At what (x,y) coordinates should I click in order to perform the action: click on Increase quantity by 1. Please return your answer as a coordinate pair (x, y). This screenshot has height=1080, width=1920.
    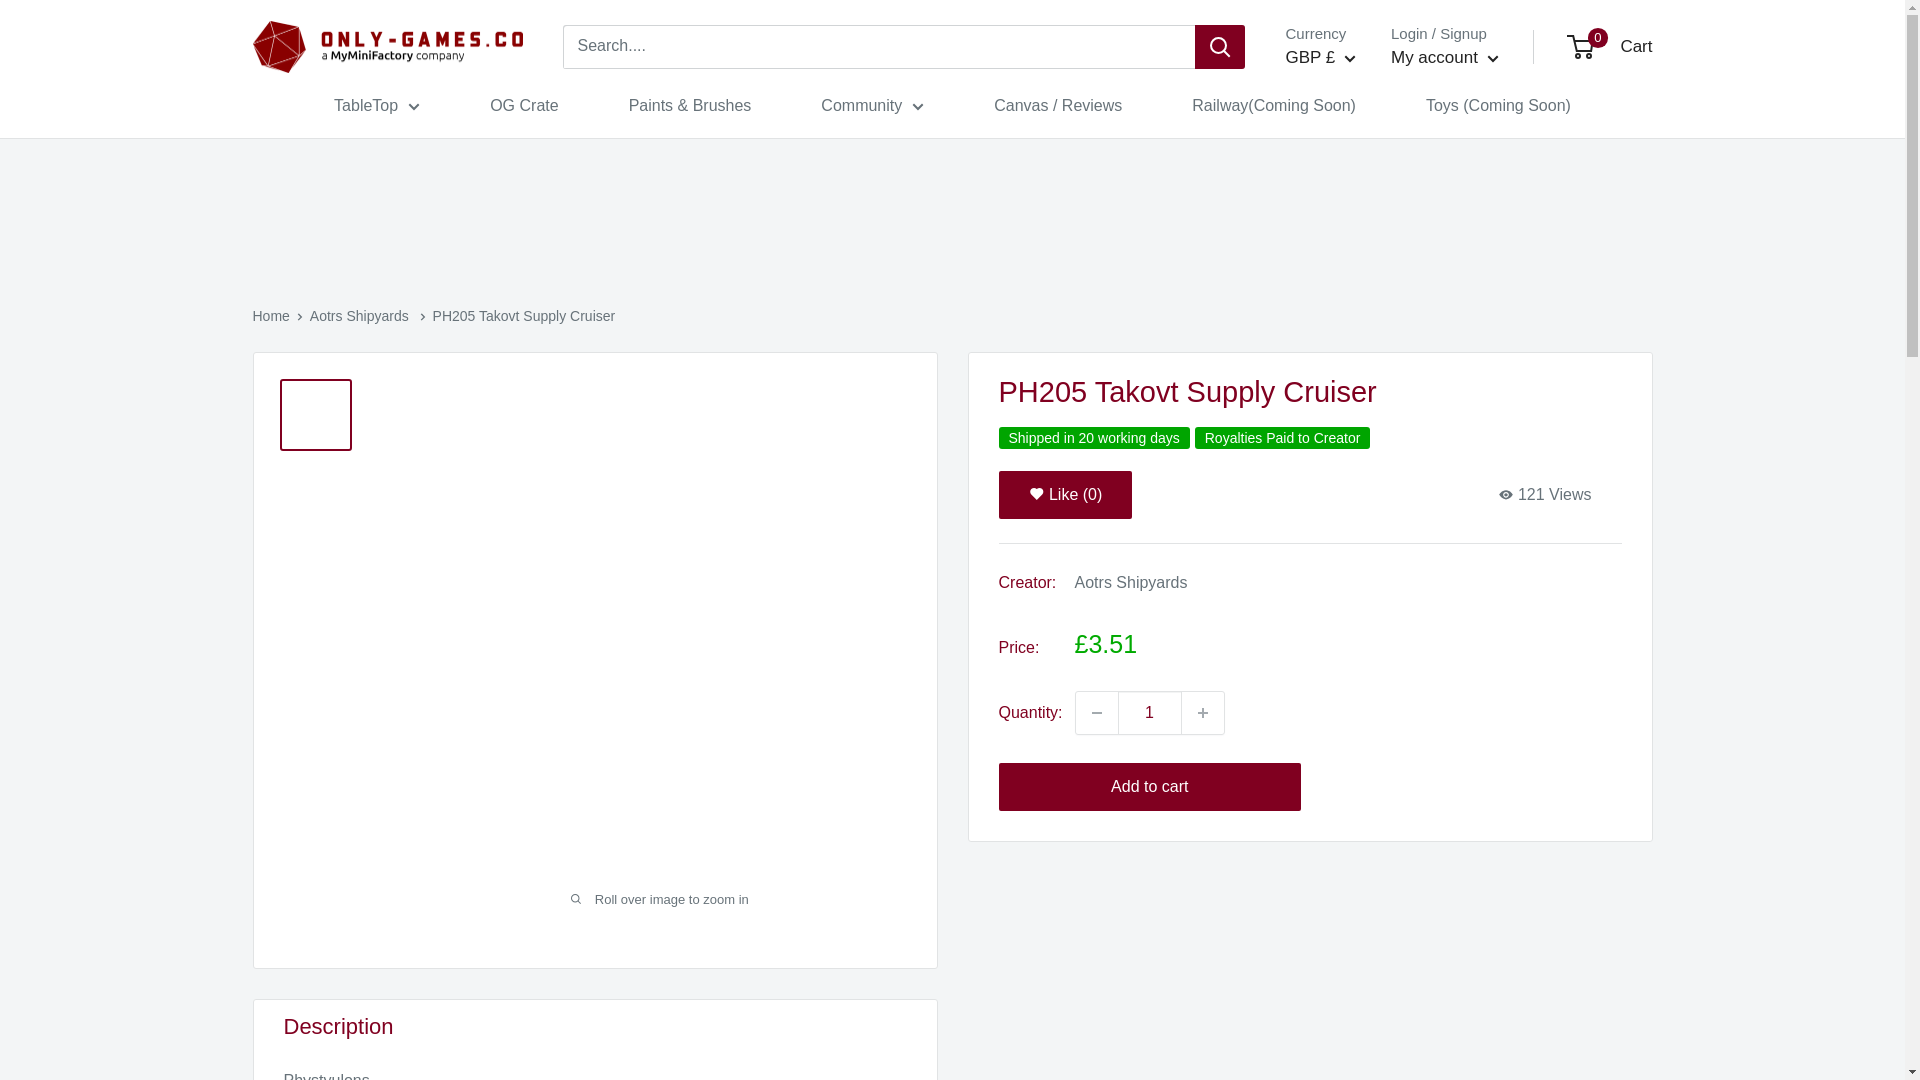
    Looking at the image, I should click on (1203, 713).